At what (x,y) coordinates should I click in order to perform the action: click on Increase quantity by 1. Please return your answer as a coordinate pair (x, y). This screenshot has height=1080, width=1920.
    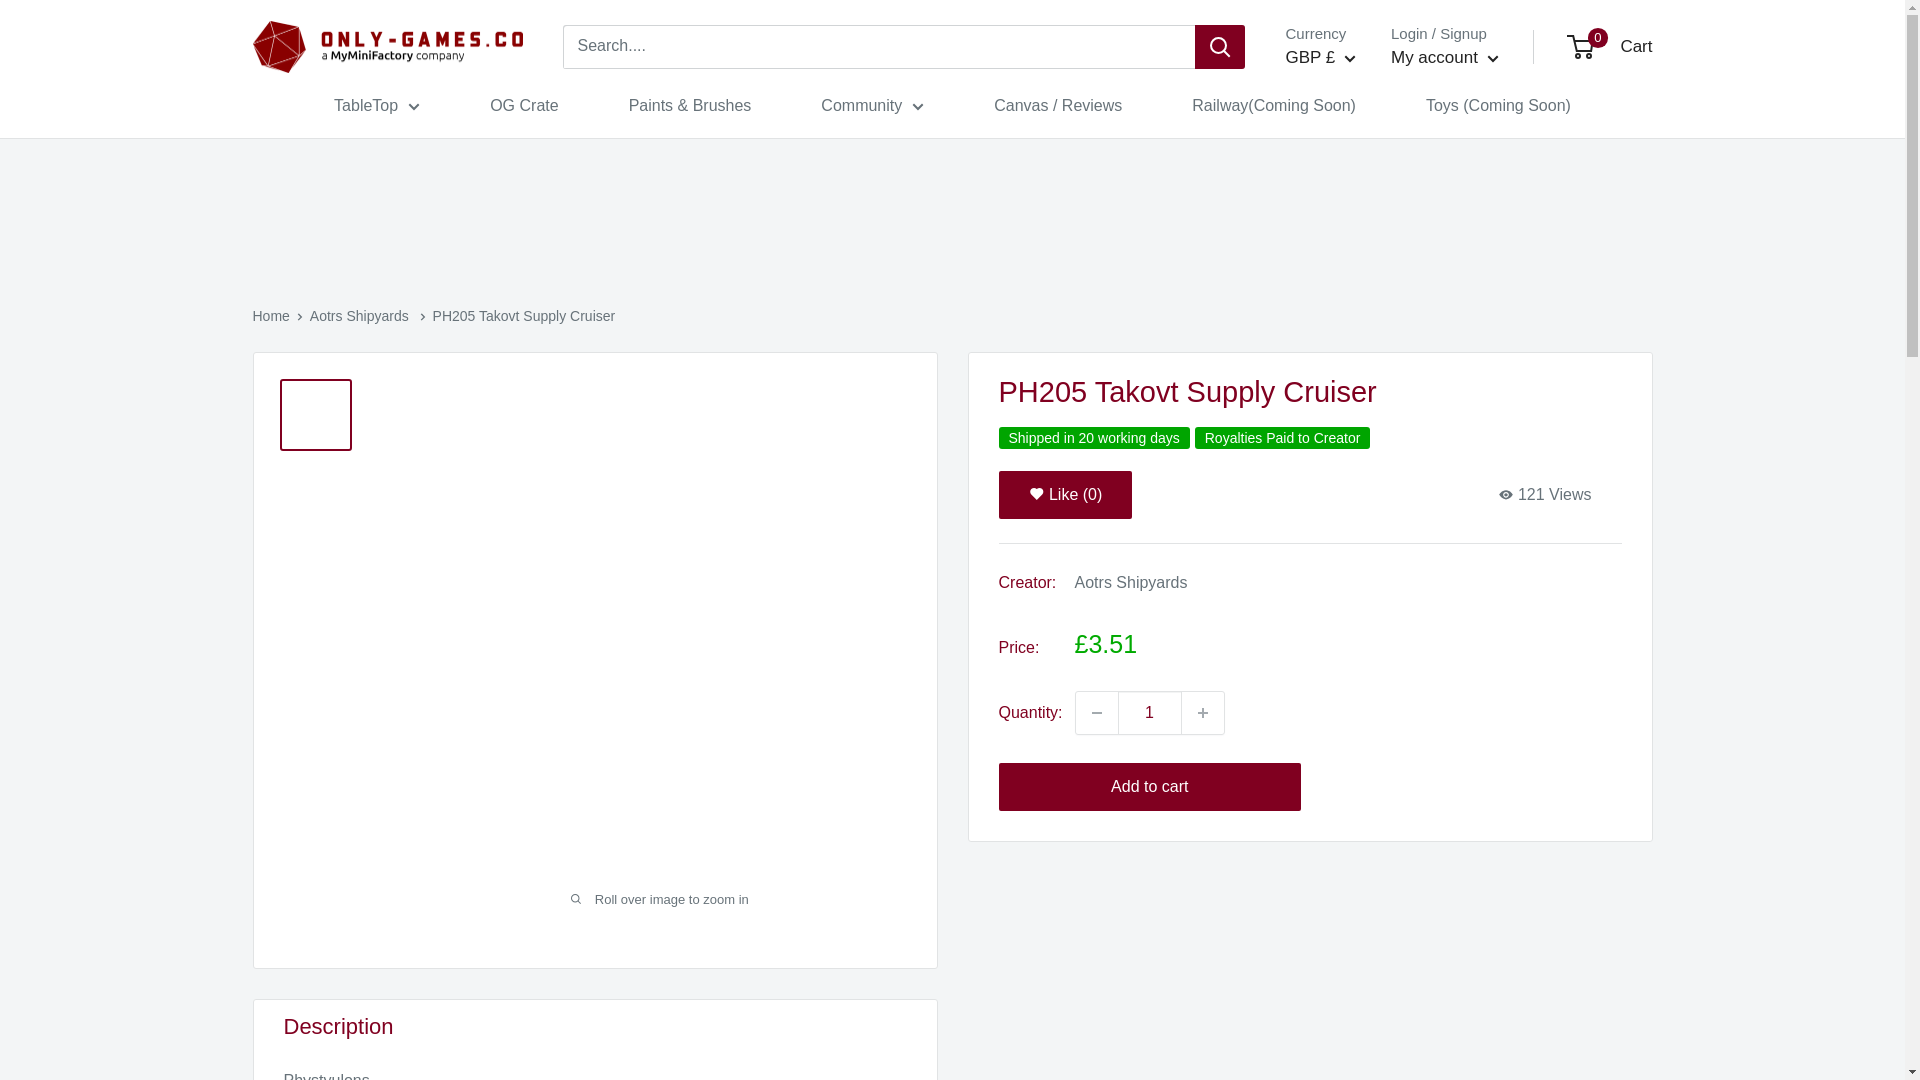
    Looking at the image, I should click on (1203, 713).